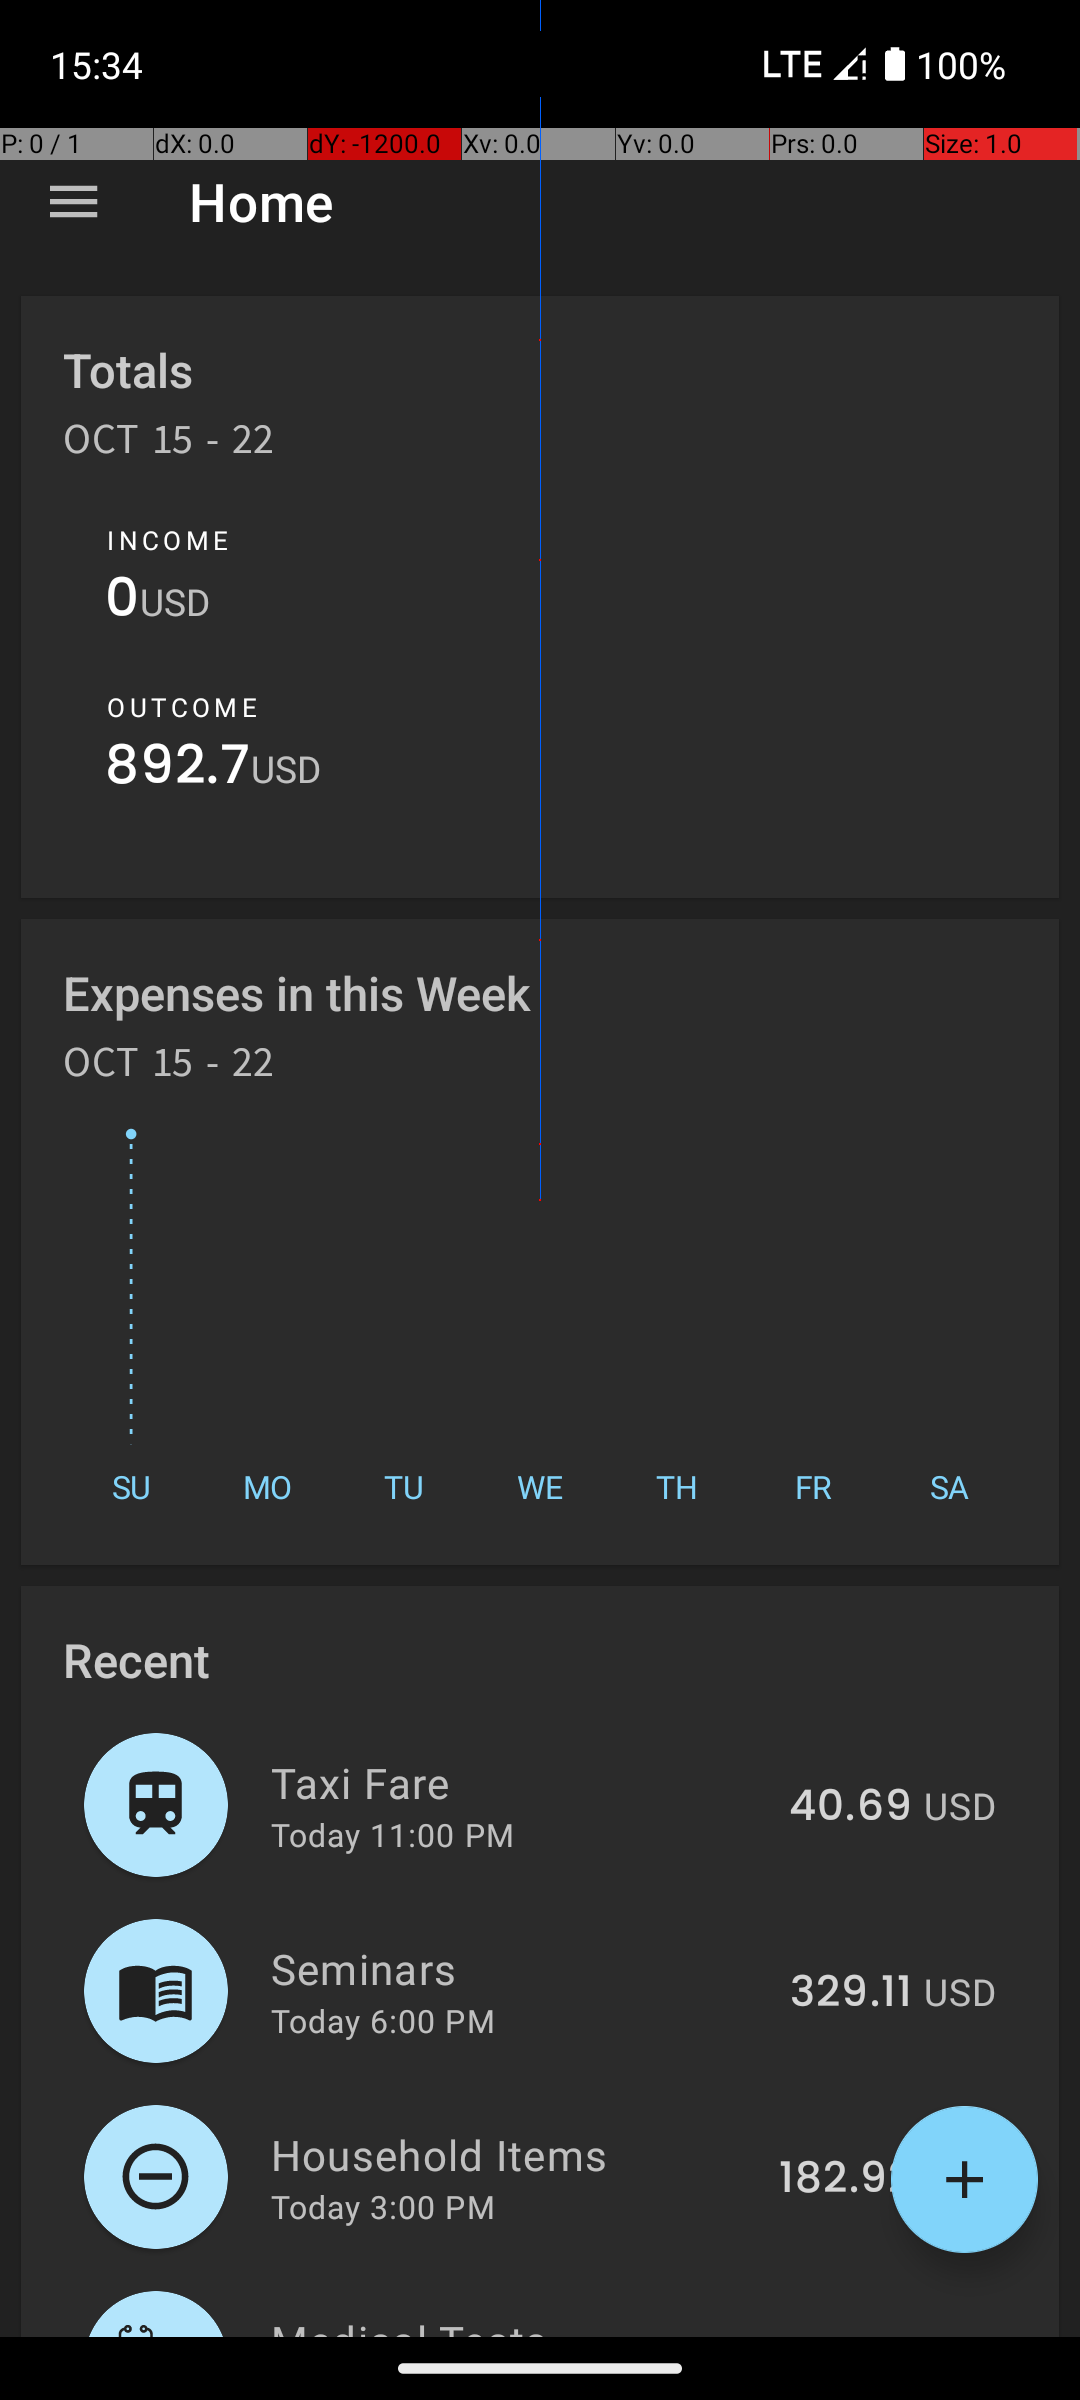  Describe the element at coordinates (519, 1968) in the screenshot. I see `Seminars` at that location.